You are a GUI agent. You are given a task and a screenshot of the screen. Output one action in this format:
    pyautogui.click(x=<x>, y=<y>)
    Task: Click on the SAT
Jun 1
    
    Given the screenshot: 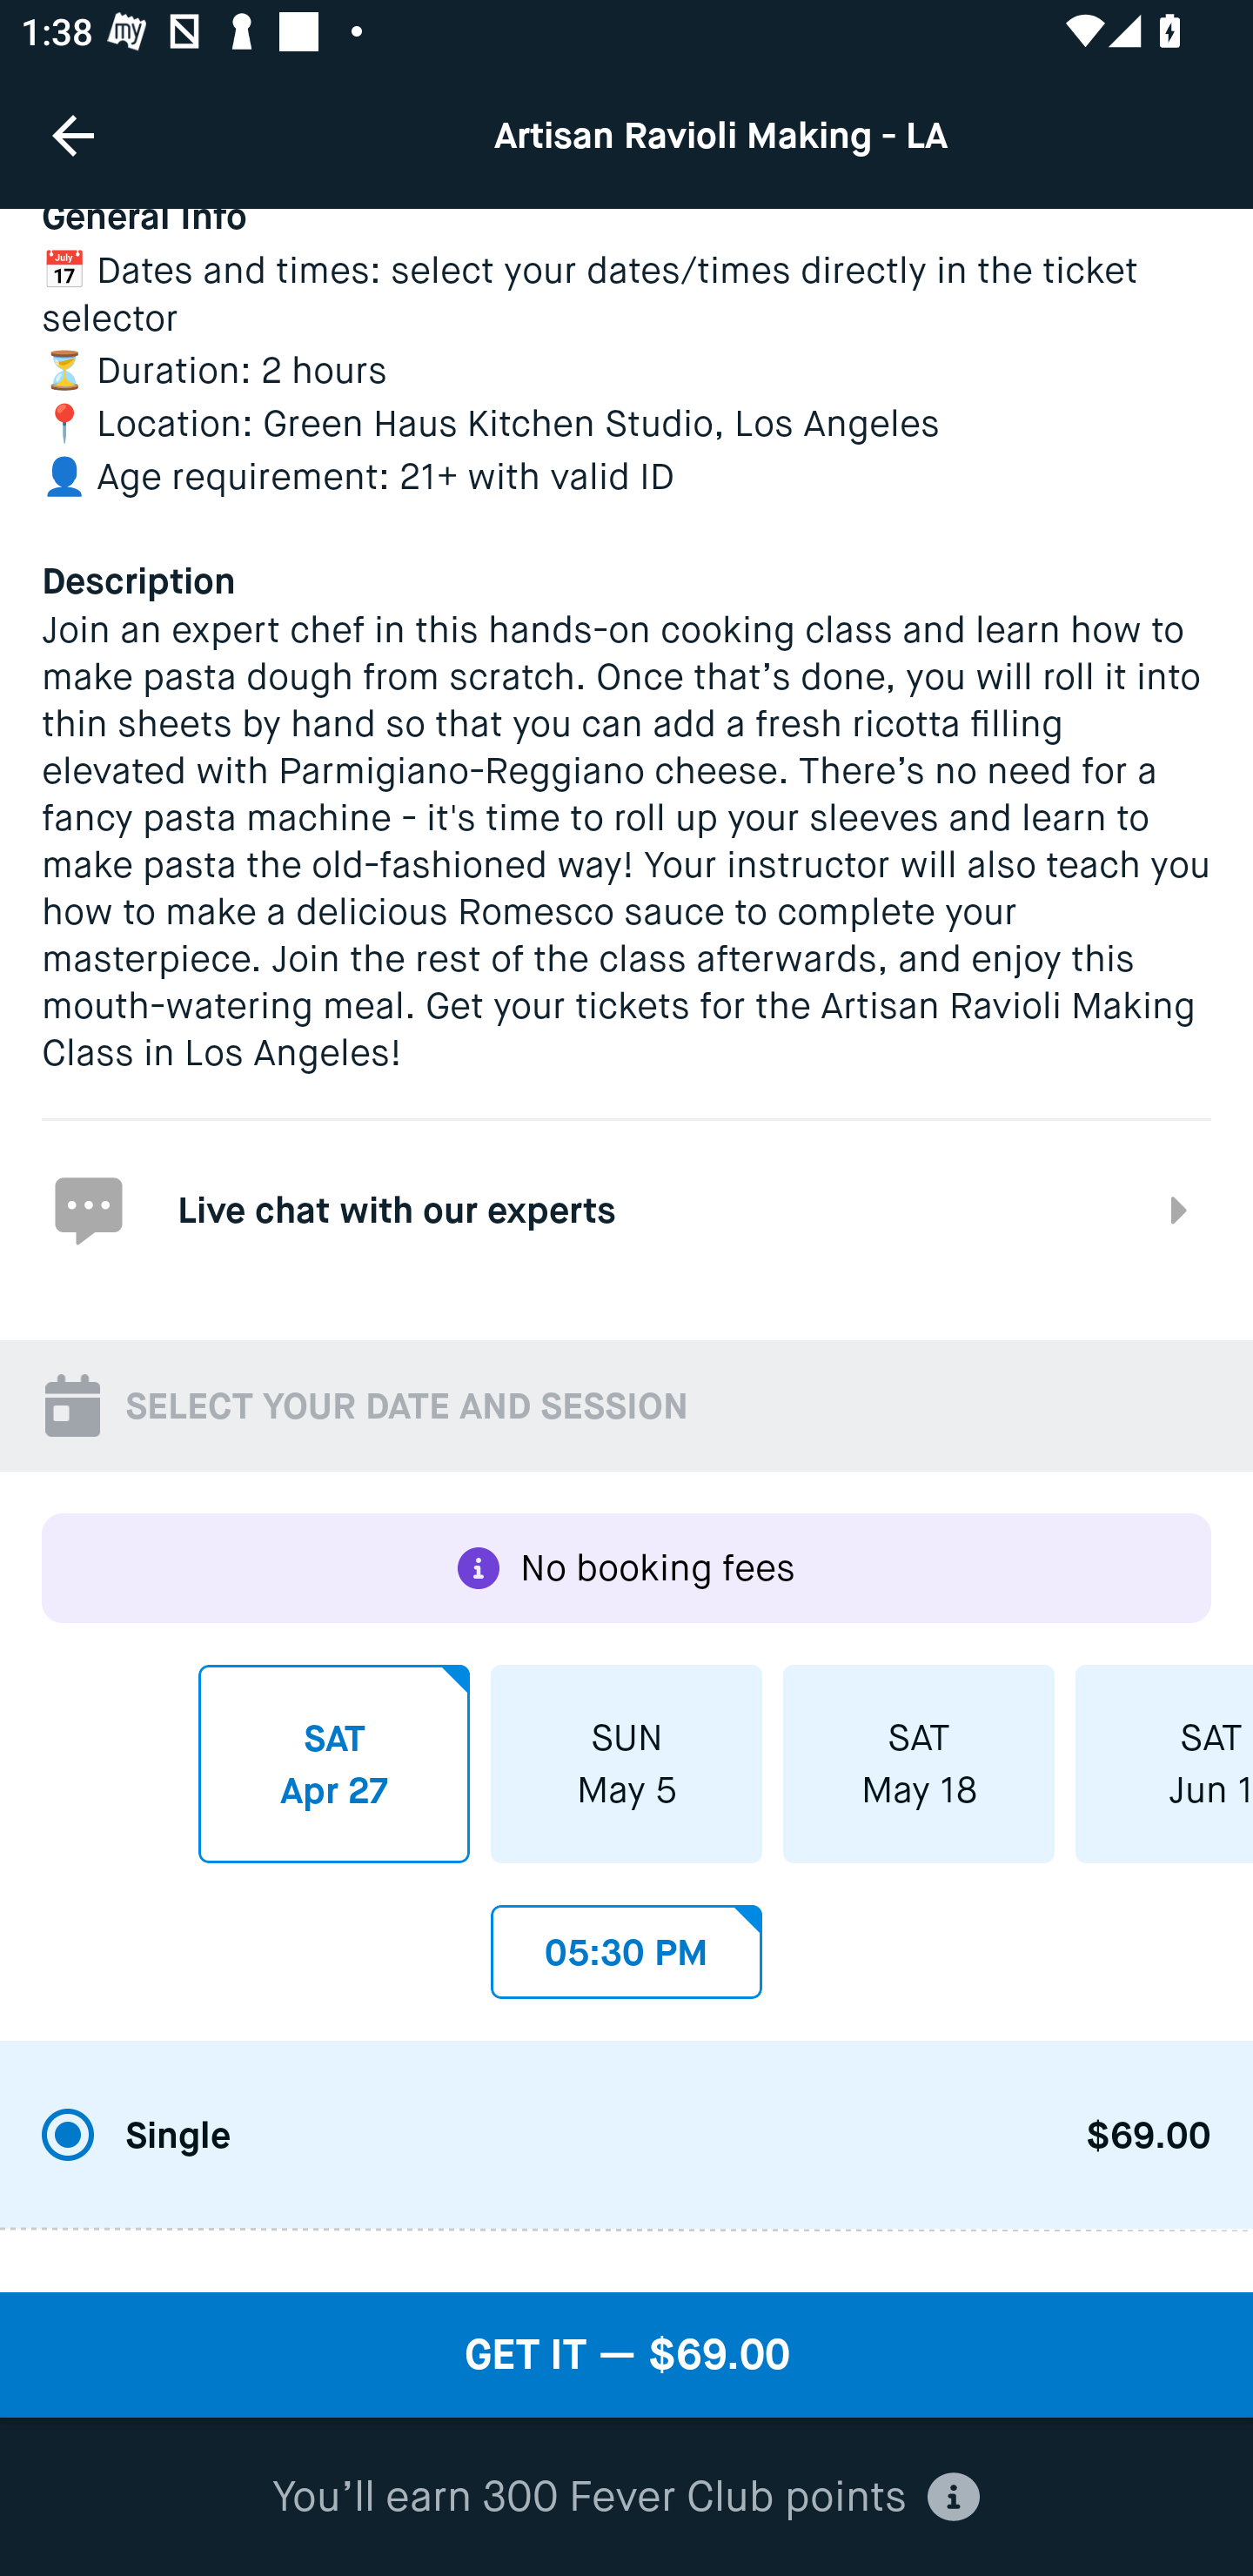 What is the action you would take?
    pyautogui.click(x=1164, y=1763)
    